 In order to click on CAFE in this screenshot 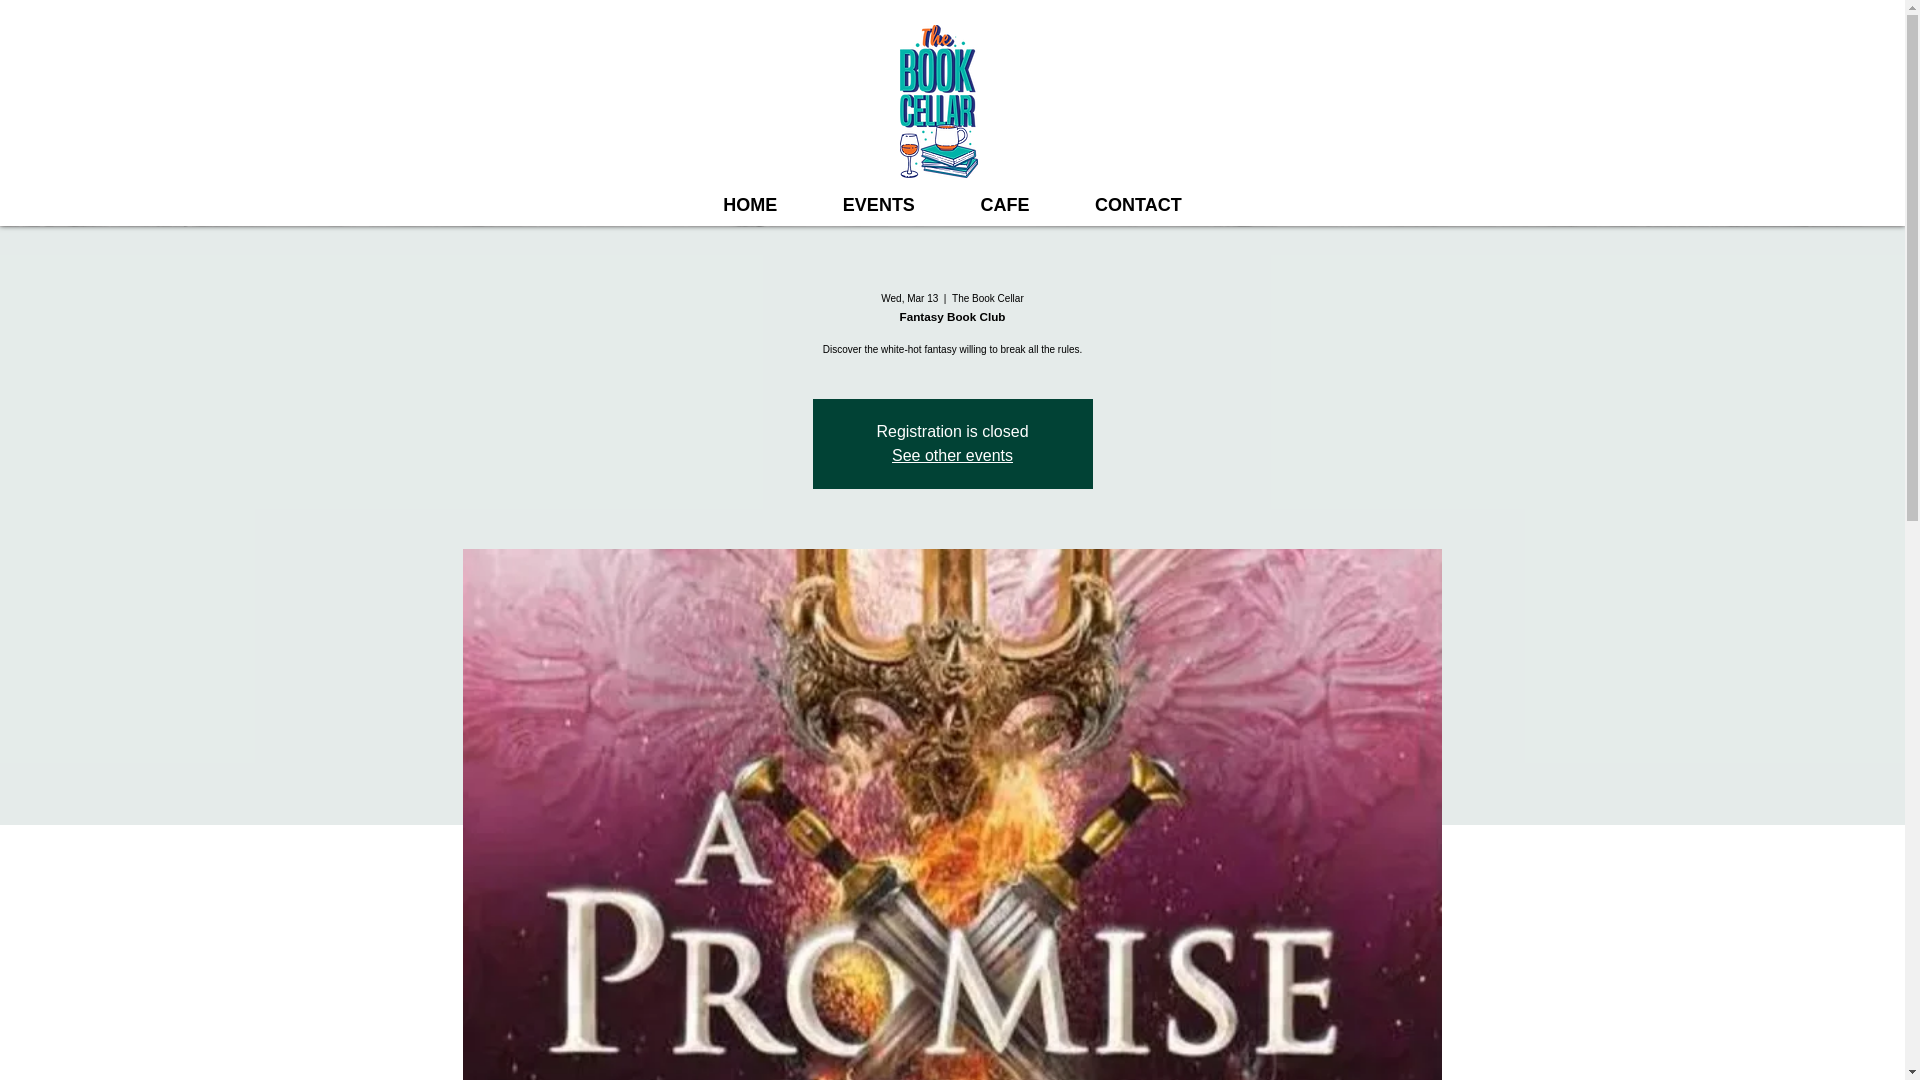, I will do `click(1006, 204)`.